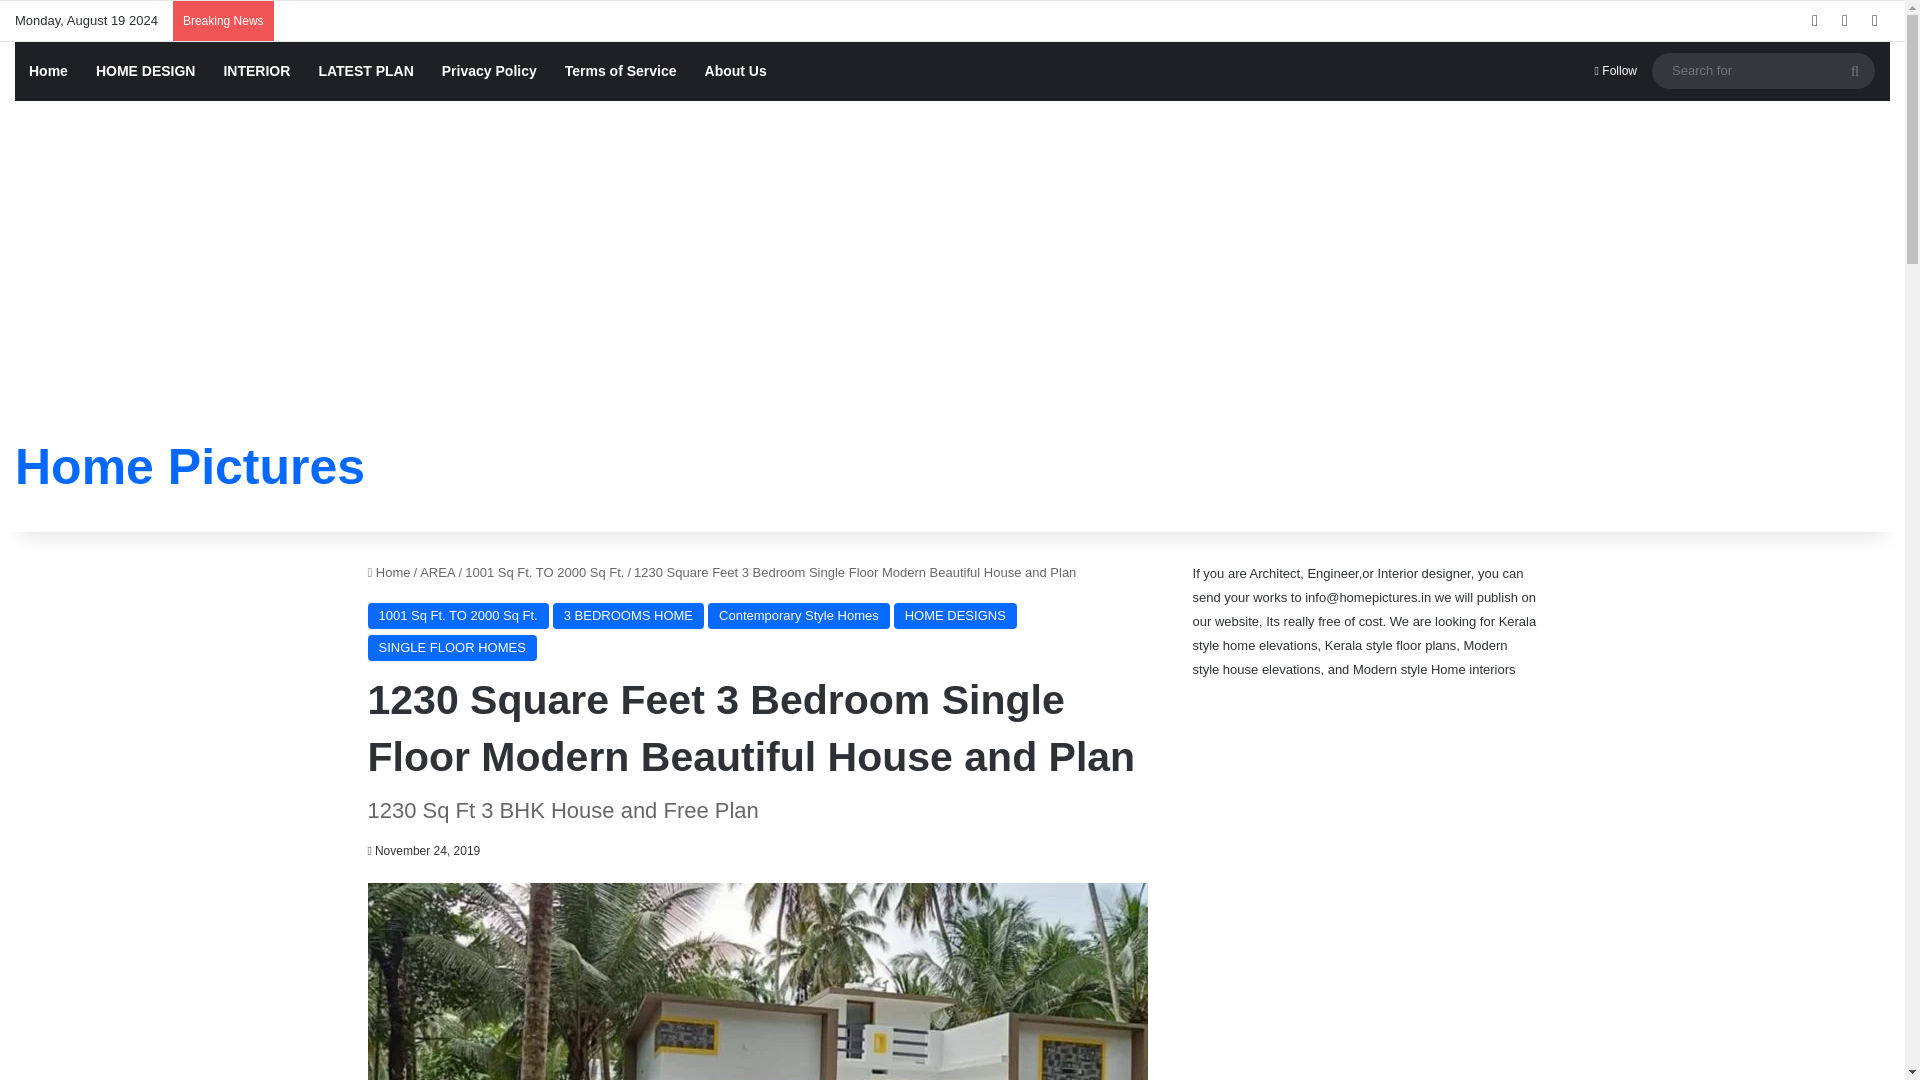 The image size is (1920, 1080). What do you see at coordinates (799, 615) in the screenshot?
I see `Contemporary Style Homes` at bounding box center [799, 615].